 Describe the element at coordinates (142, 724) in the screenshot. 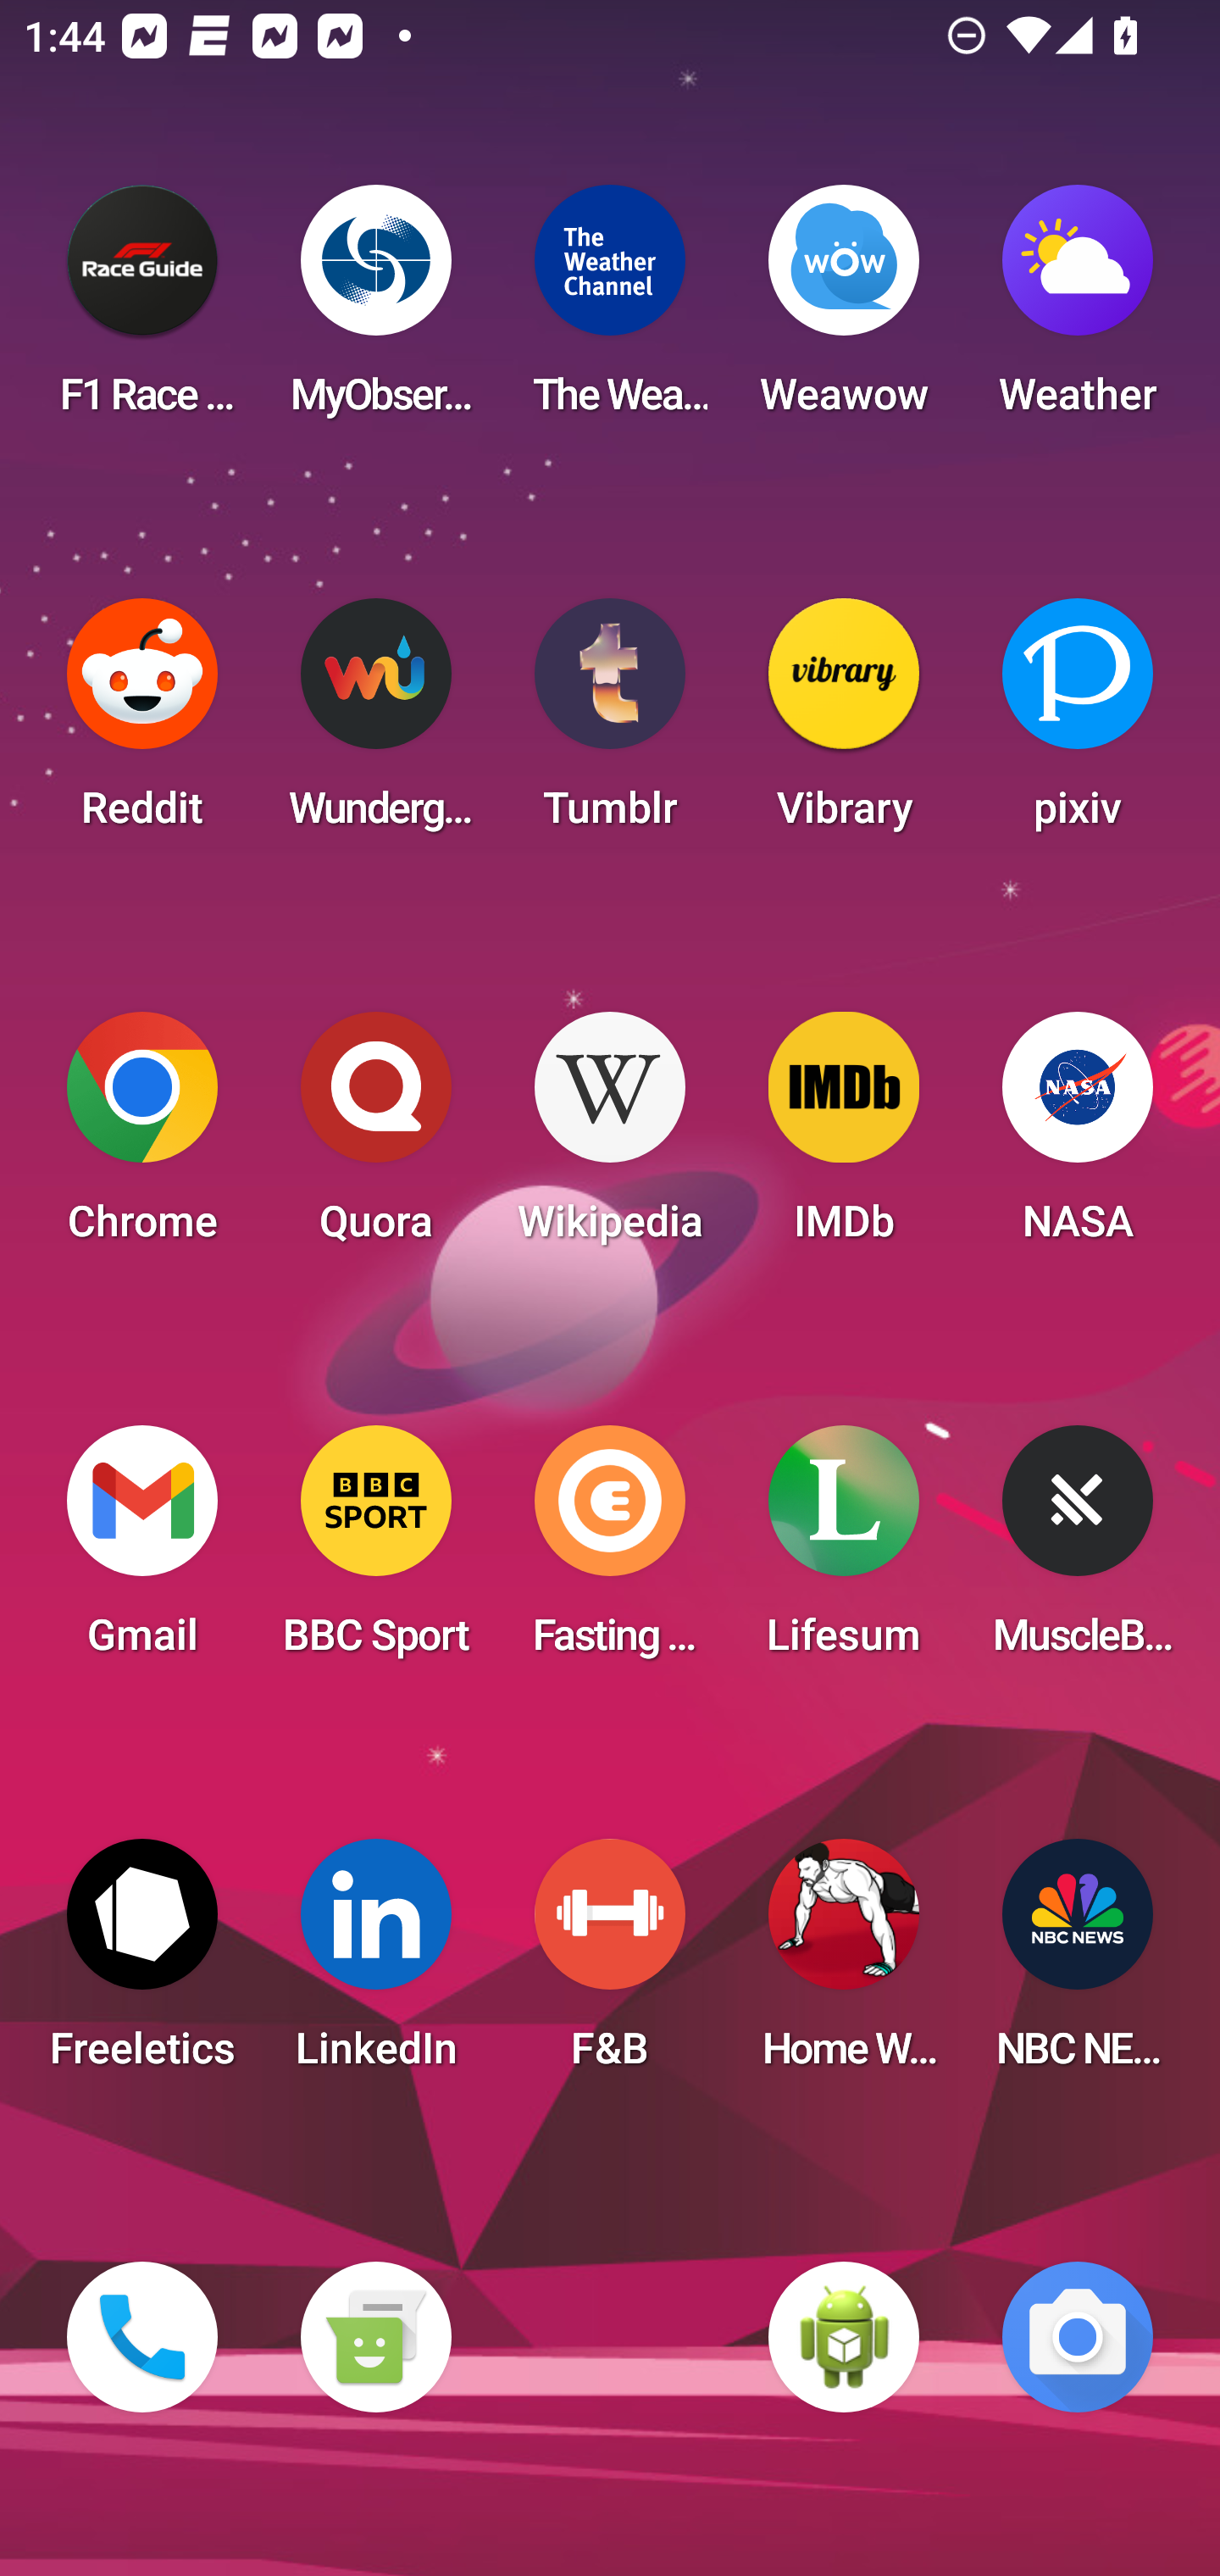

I see `Reddit` at that location.